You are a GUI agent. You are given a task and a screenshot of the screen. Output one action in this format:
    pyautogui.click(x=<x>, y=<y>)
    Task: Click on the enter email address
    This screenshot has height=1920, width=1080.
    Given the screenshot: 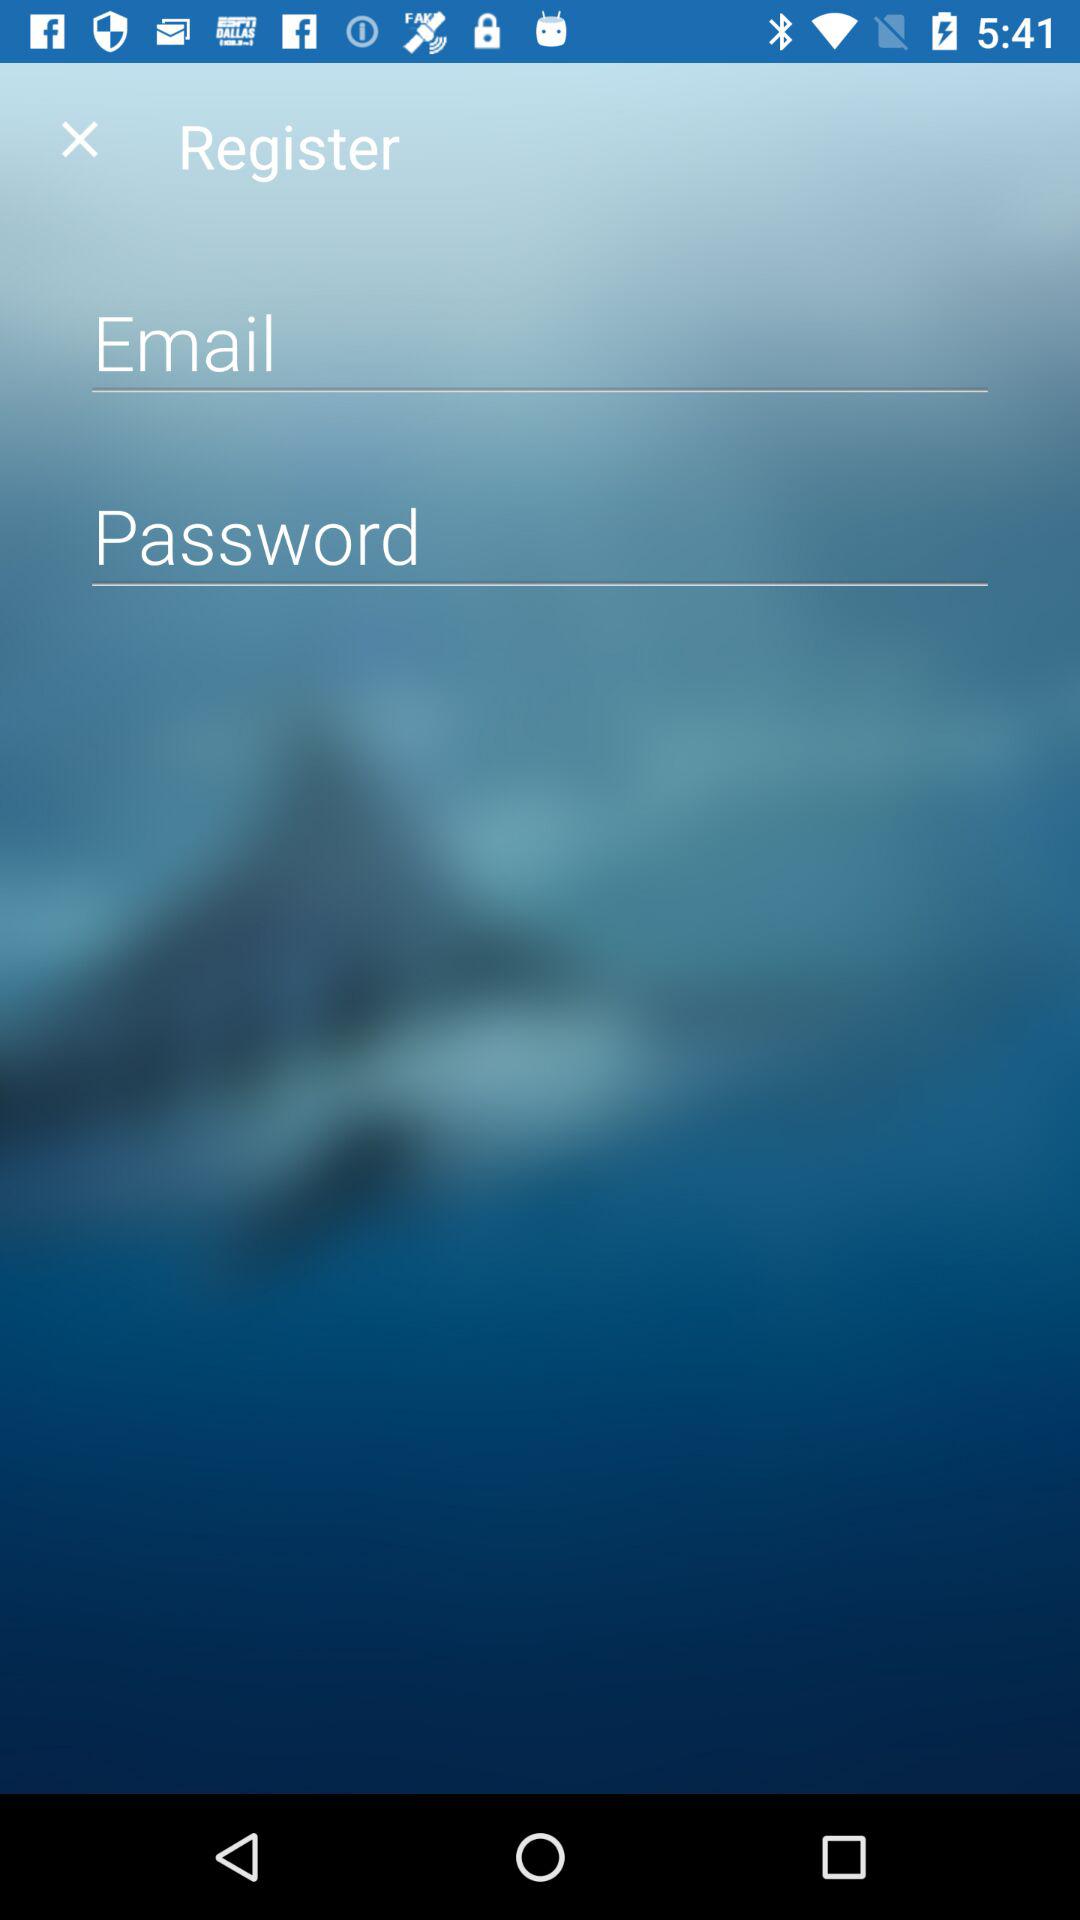 What is the action you would take?
    pyautogui.click(x=540, y=342)
    